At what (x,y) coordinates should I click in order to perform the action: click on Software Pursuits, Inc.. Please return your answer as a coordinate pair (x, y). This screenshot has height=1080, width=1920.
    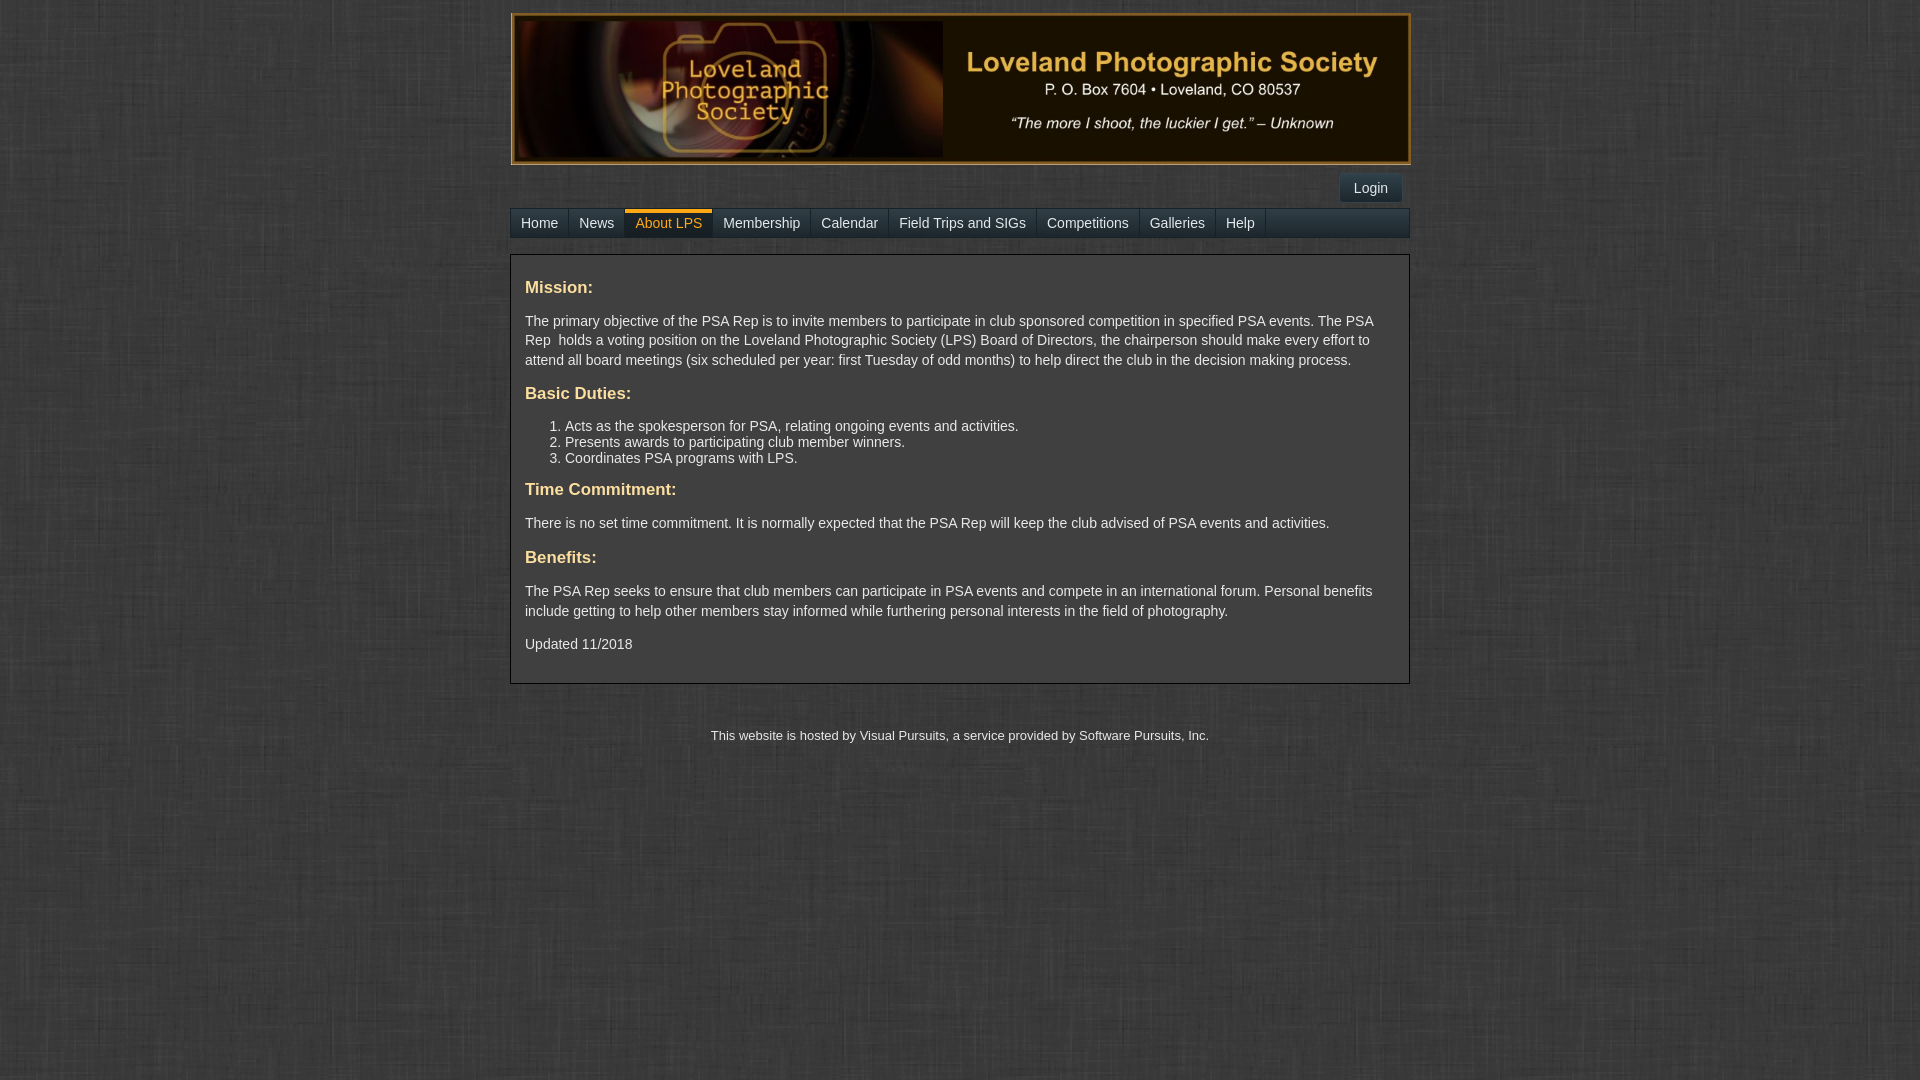
    Looking at the image, I should click on (1144, 736).